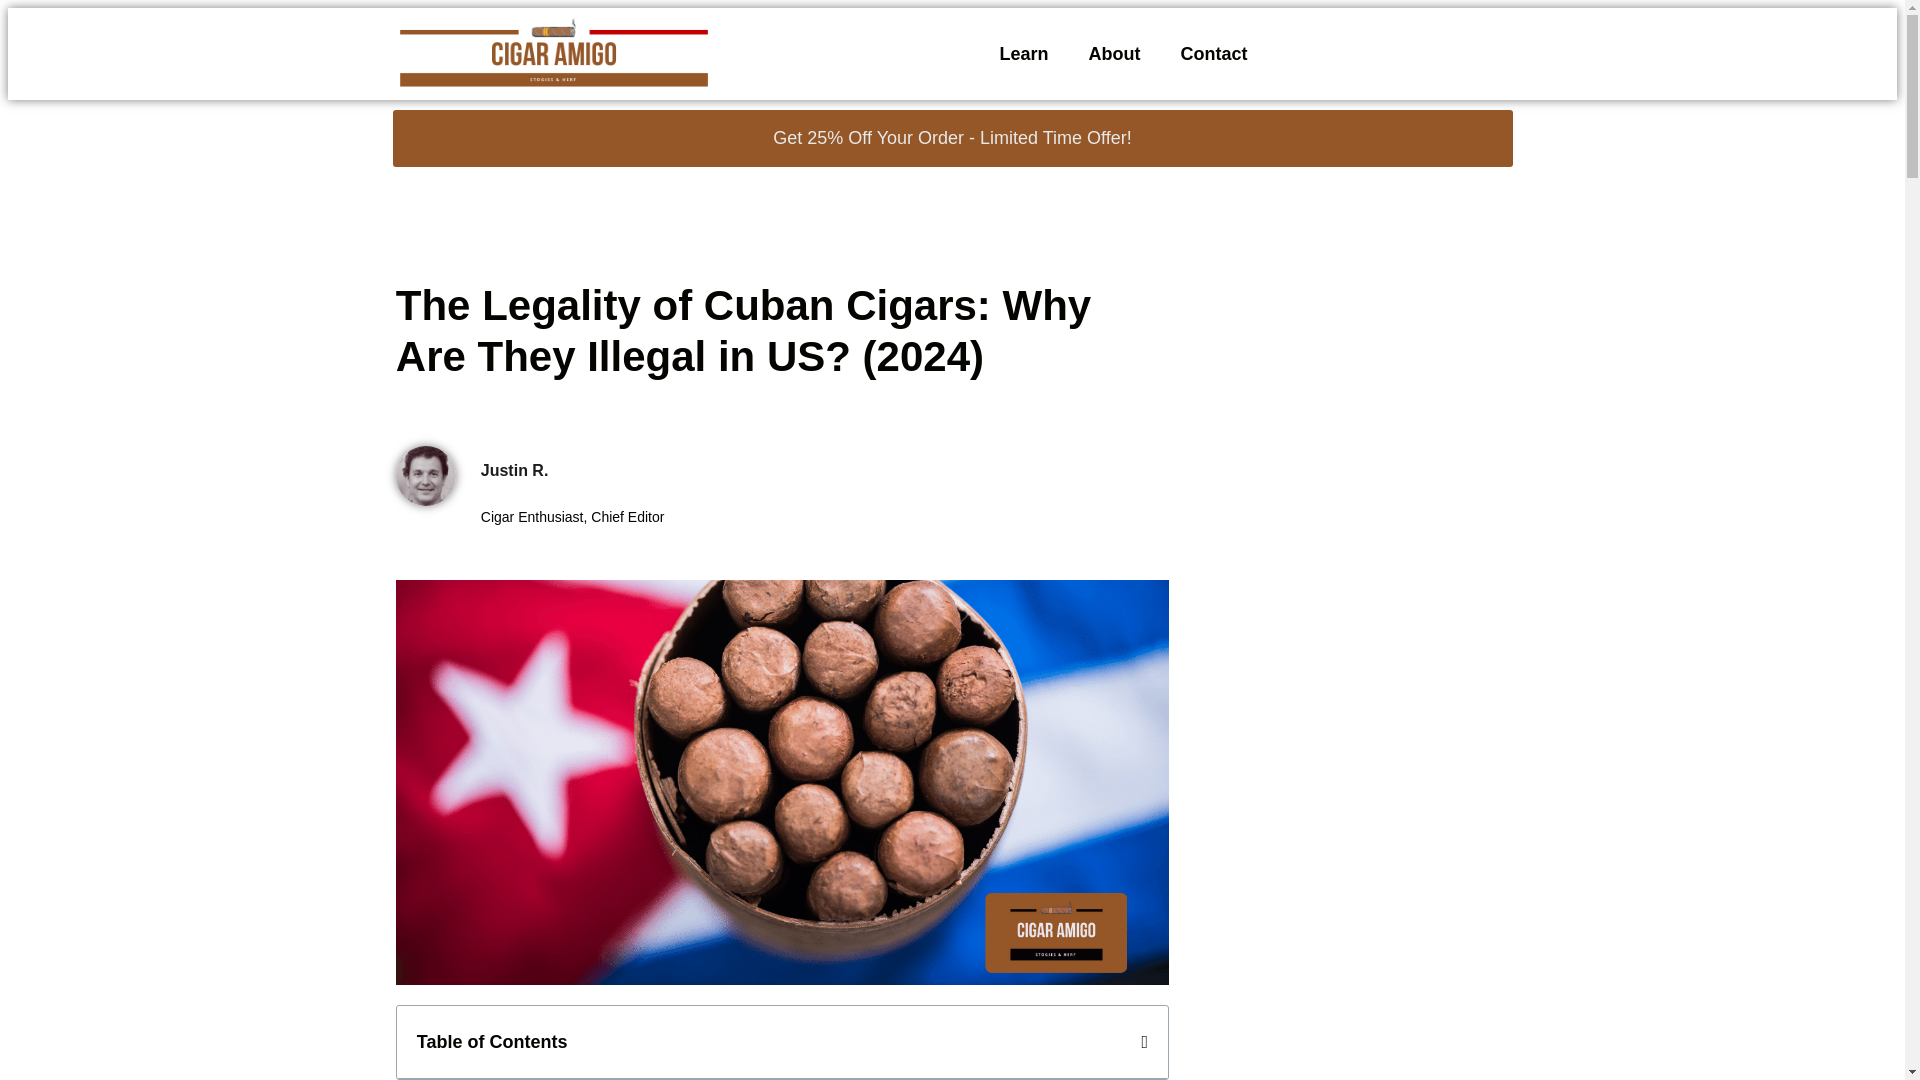 This screenshot has height=1080, width=1920. I want to click on Learn, so click(1023, 54).